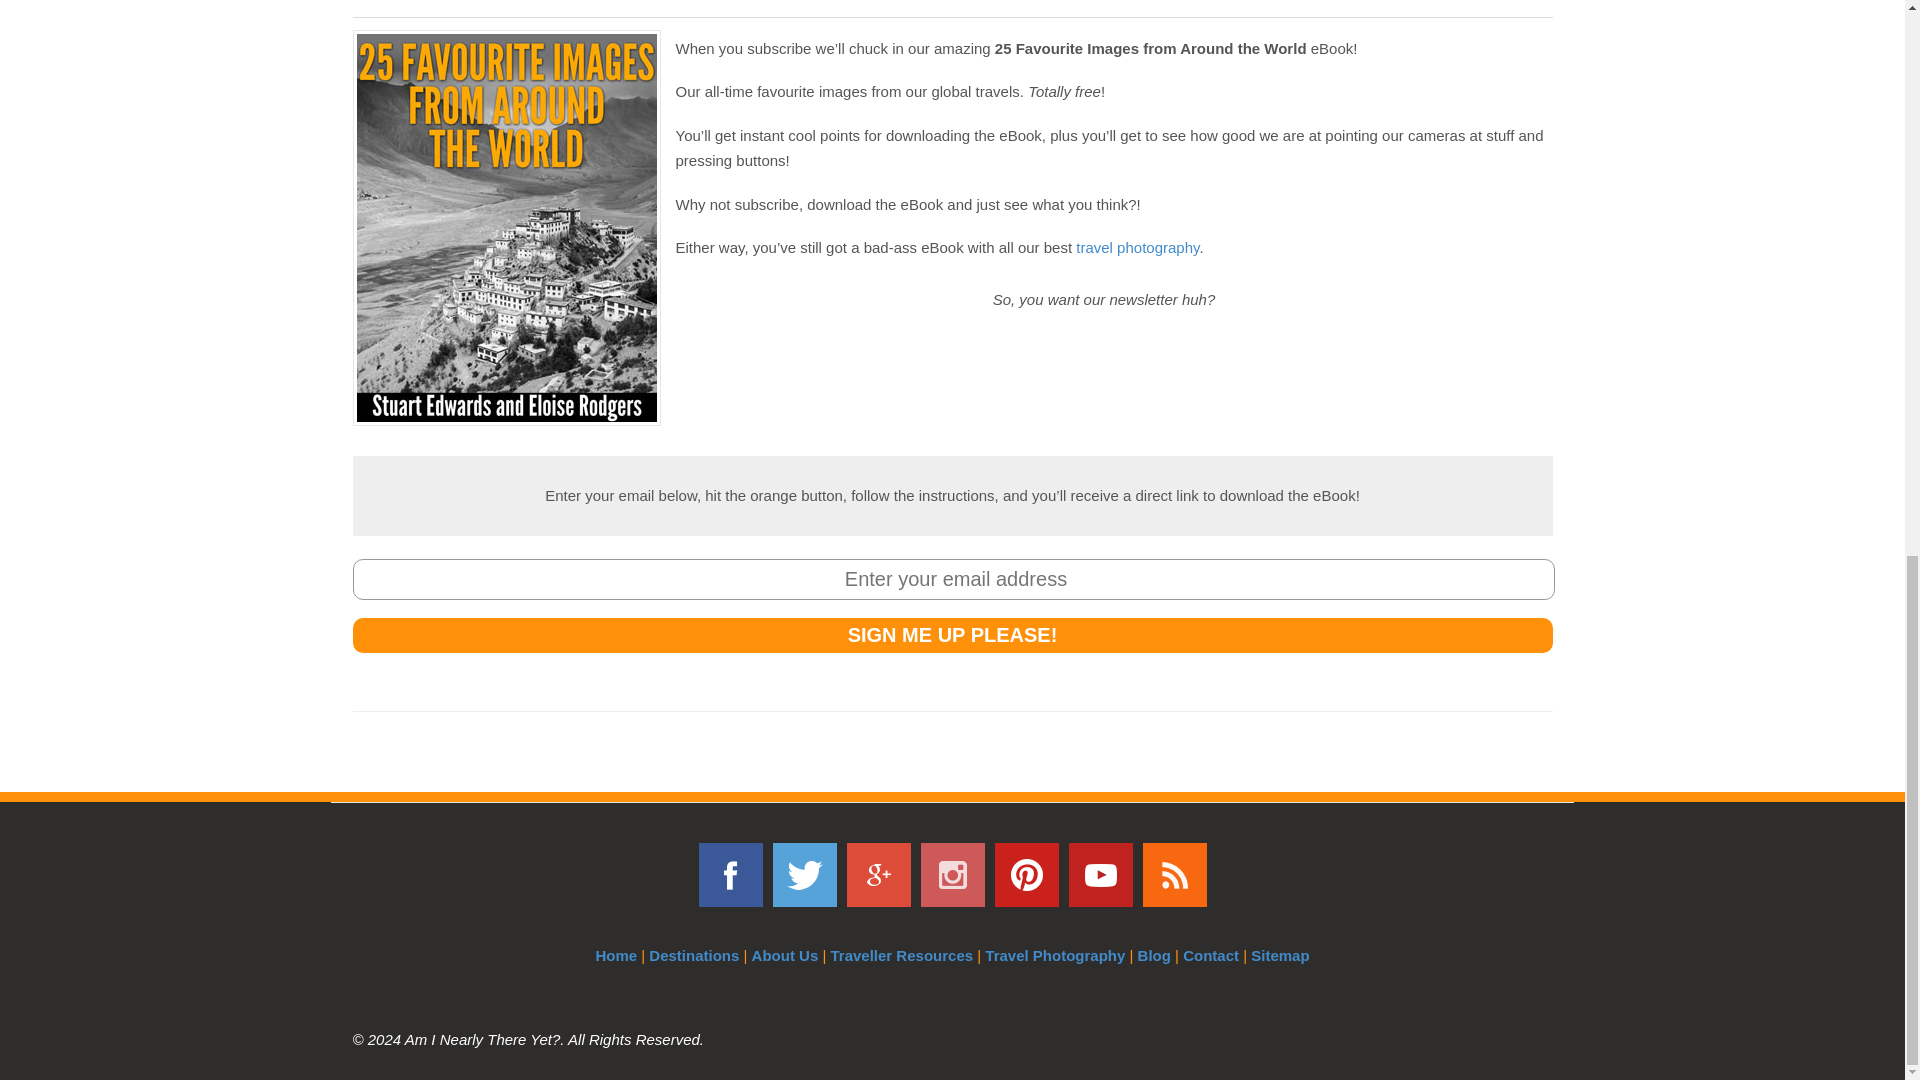  Describe the element at coordinates (1154, 956) in the screenshot. I see `Blog` at that location.